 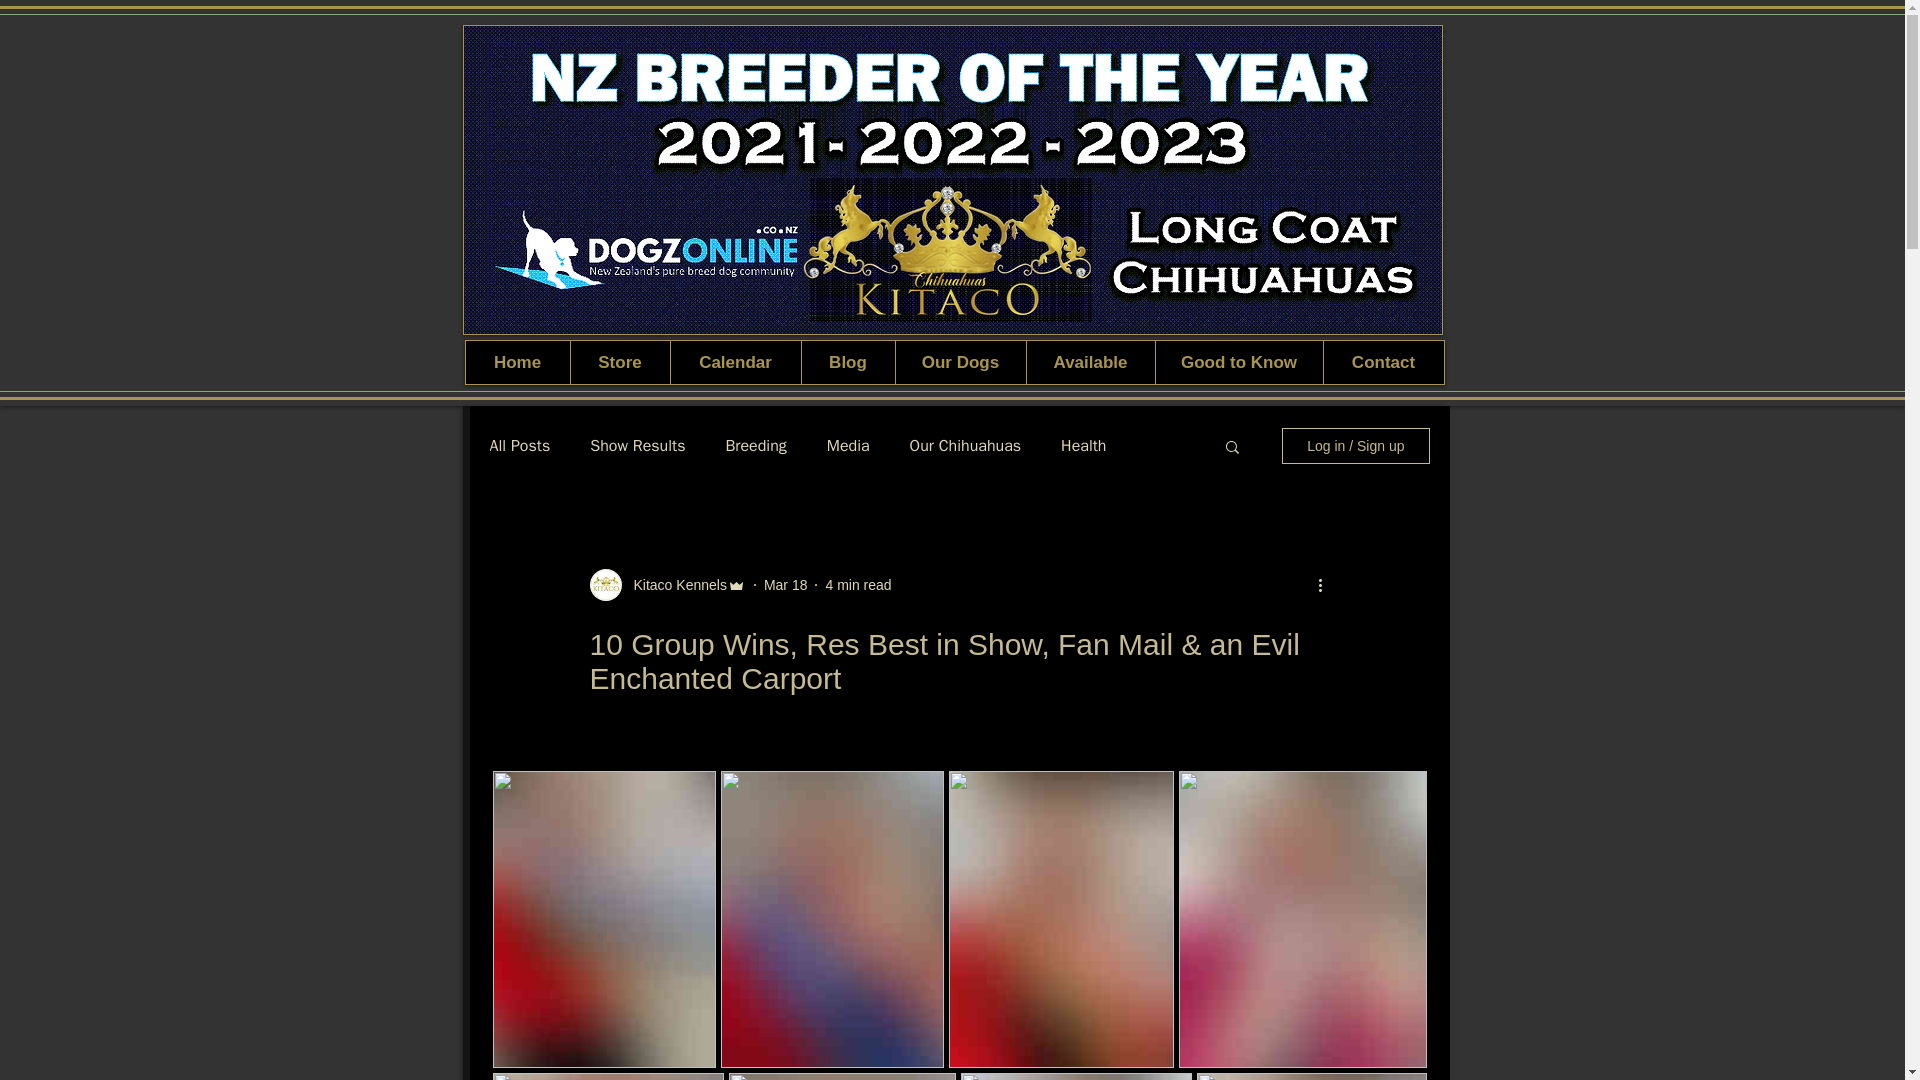 I want to click on 4 min read, so click(x=858, y=583).